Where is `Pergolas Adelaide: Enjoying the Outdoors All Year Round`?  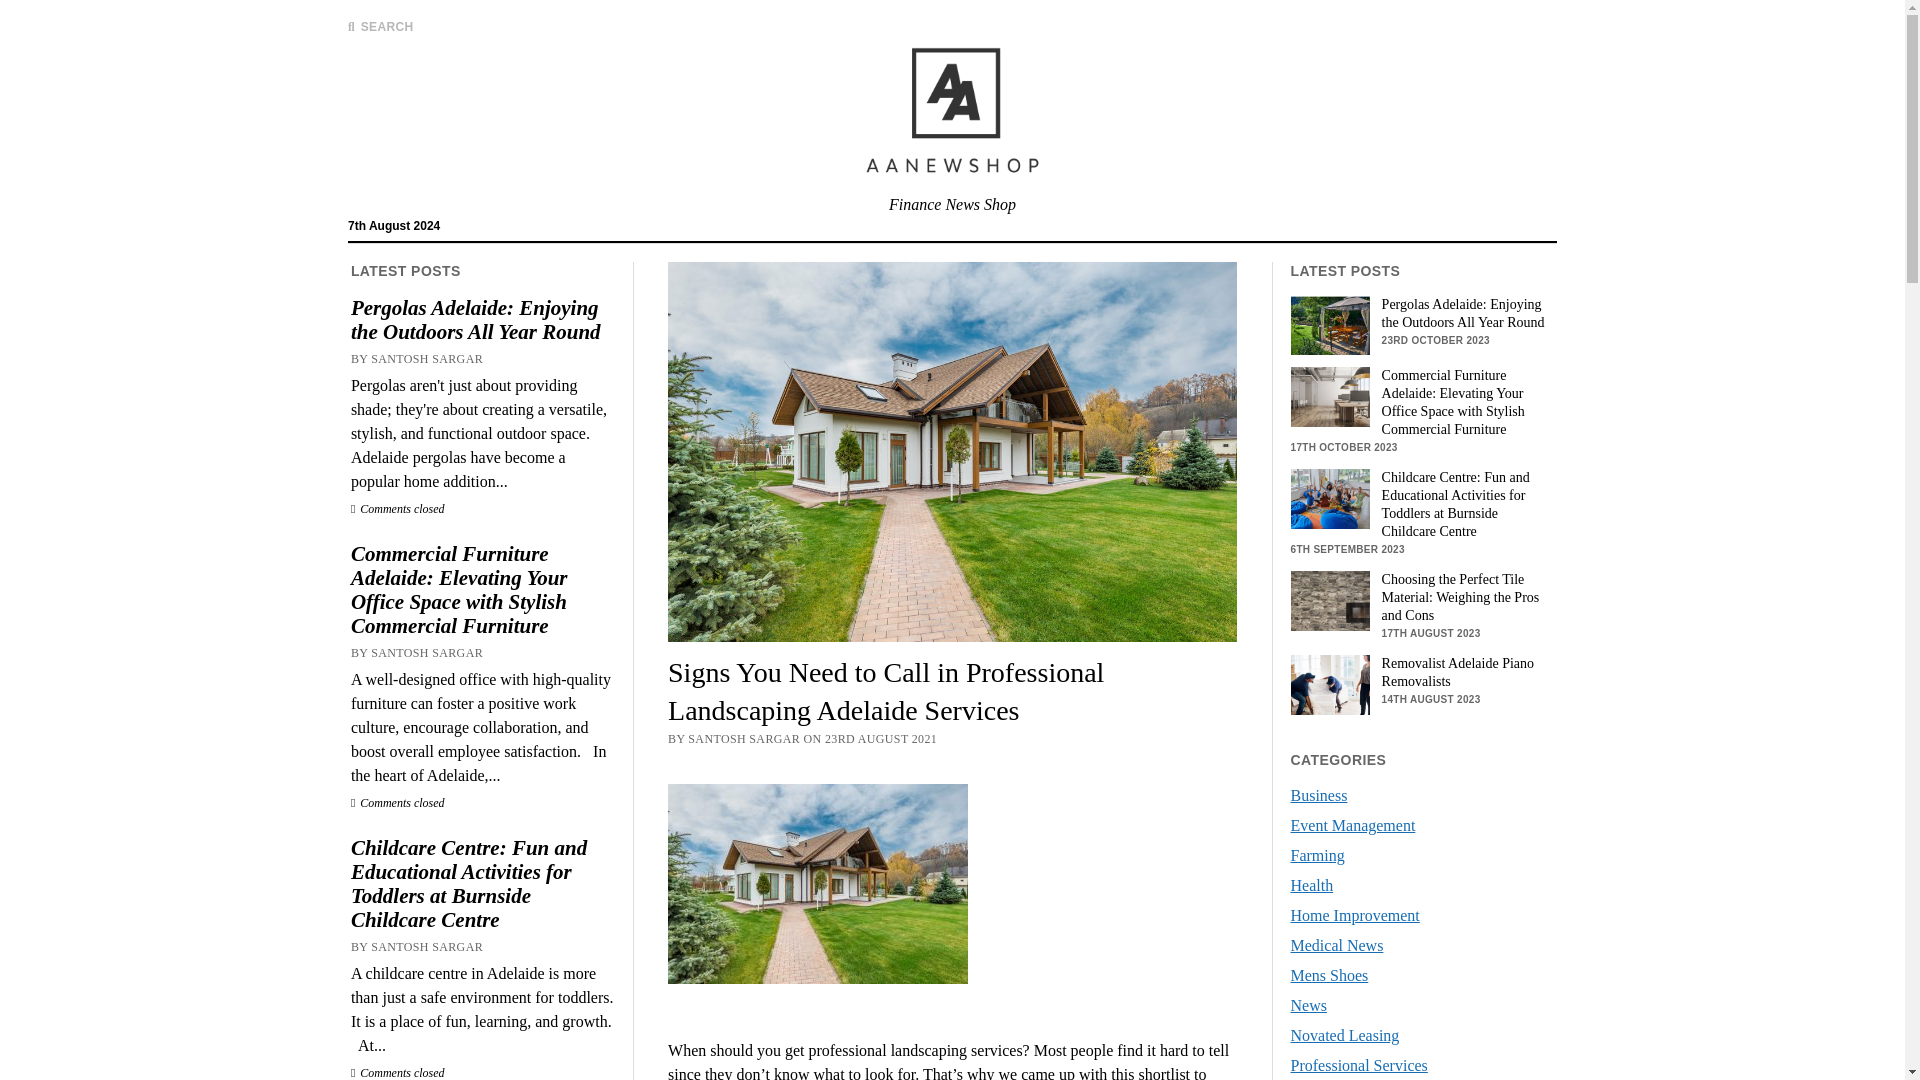 Pergolas Adelaide: Enjoying the Outdoors All Year Round is located at coordinates (482, 320).